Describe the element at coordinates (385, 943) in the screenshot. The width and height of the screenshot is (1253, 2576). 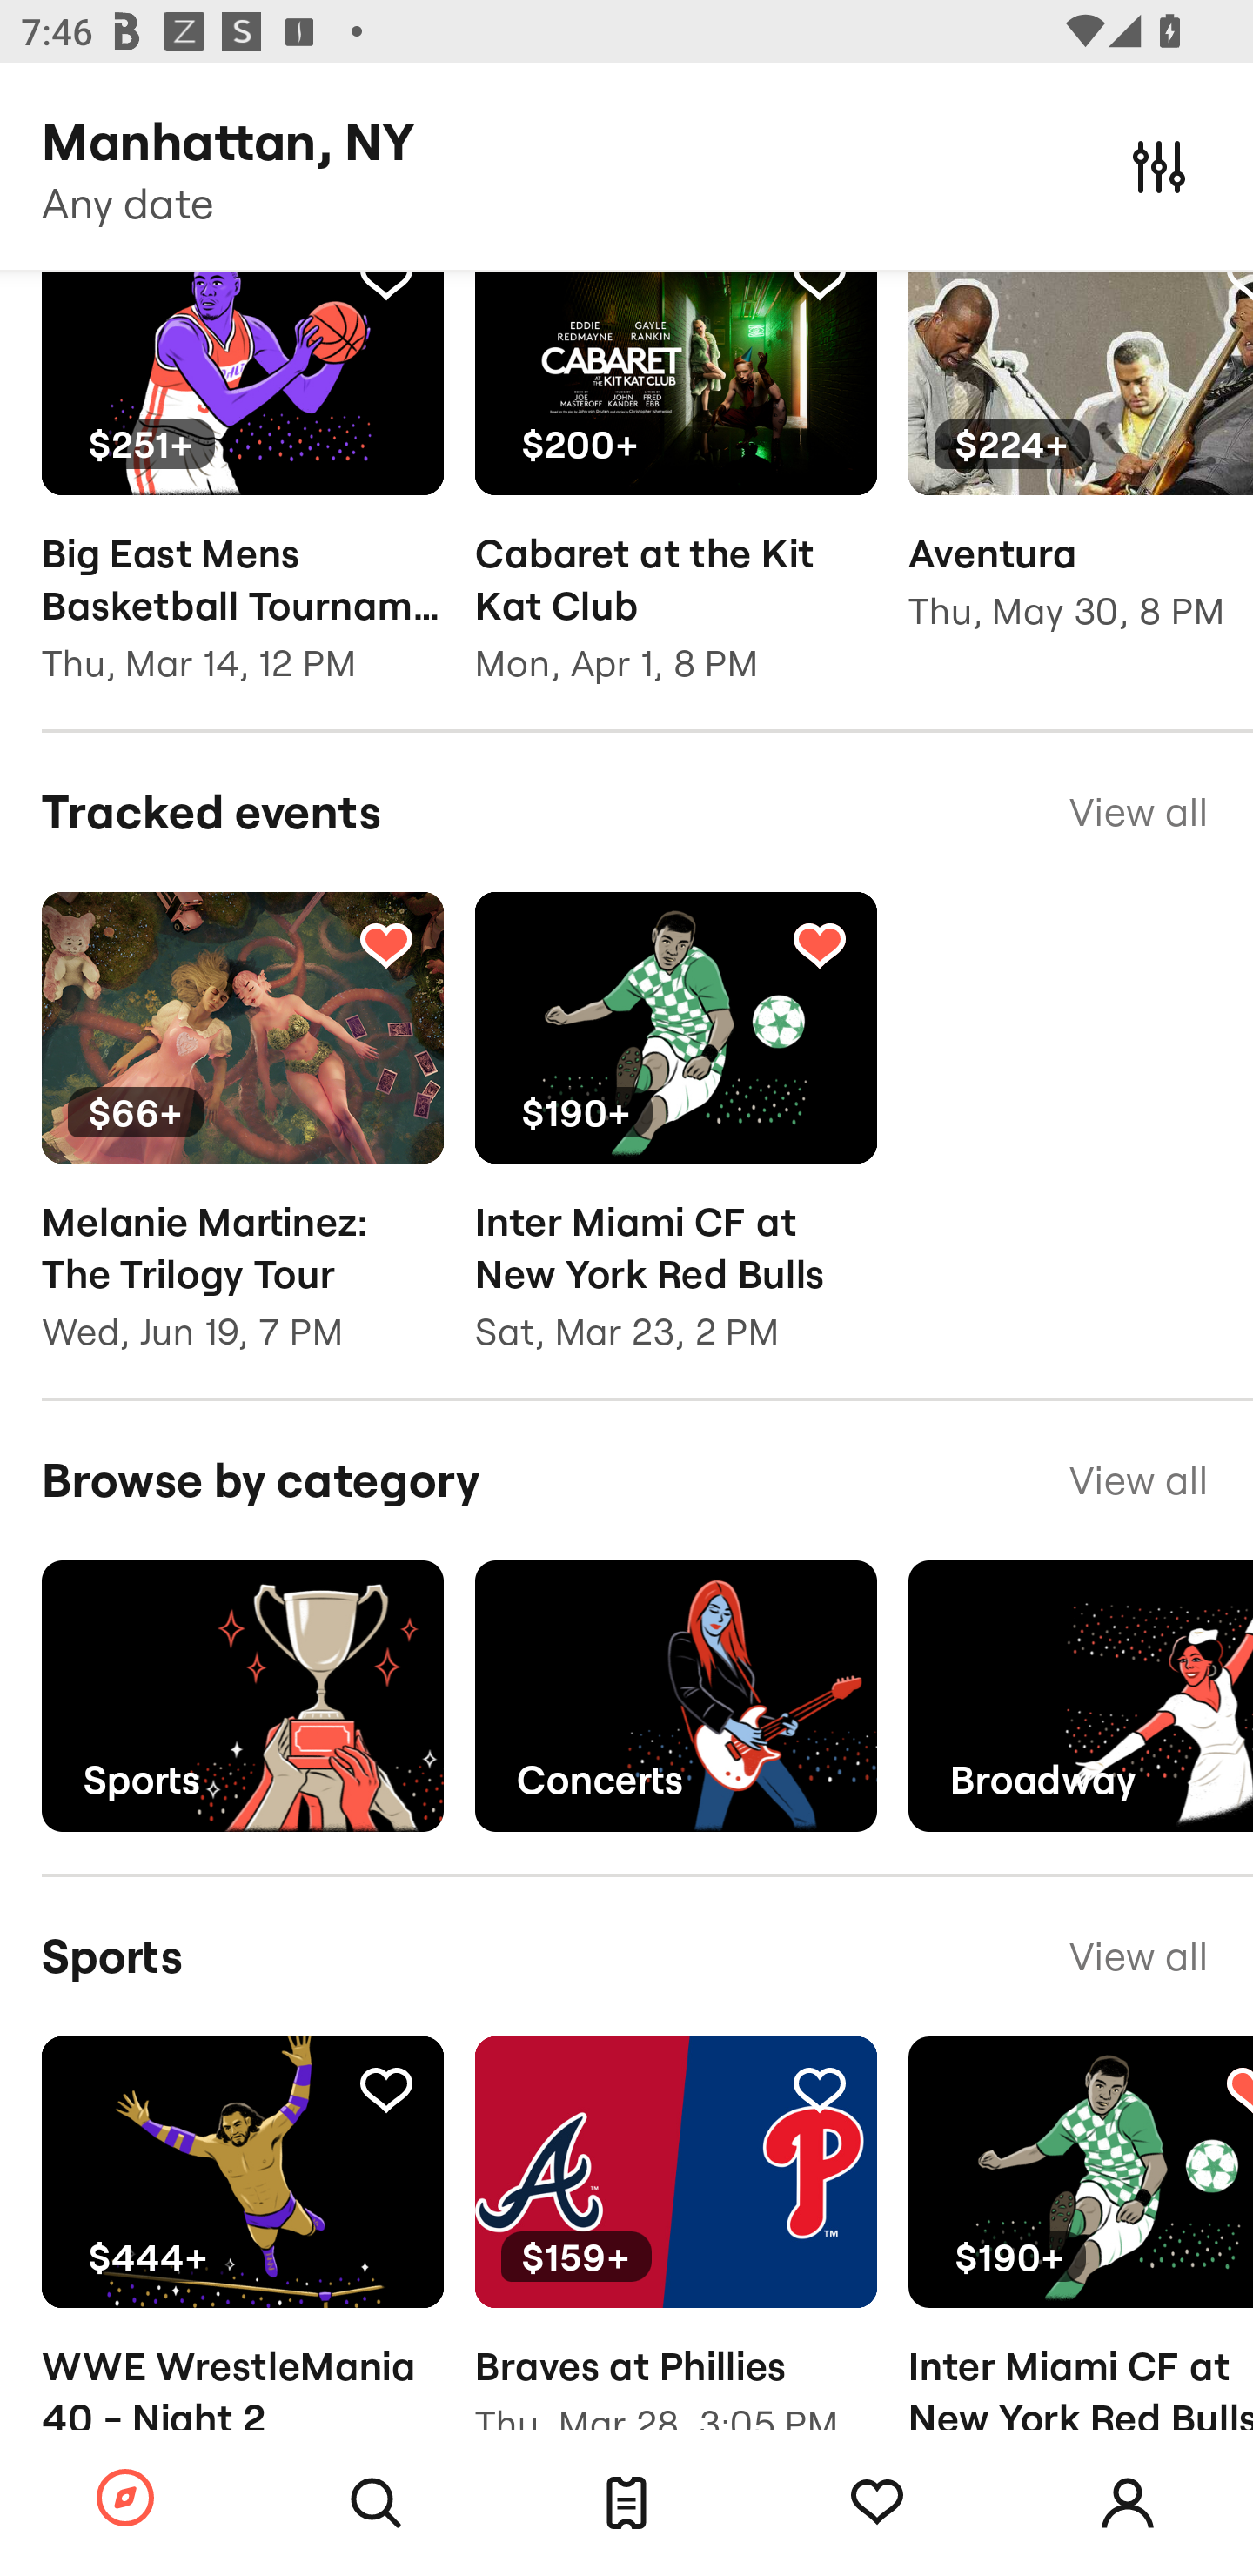
I see `Tracking` at that location.